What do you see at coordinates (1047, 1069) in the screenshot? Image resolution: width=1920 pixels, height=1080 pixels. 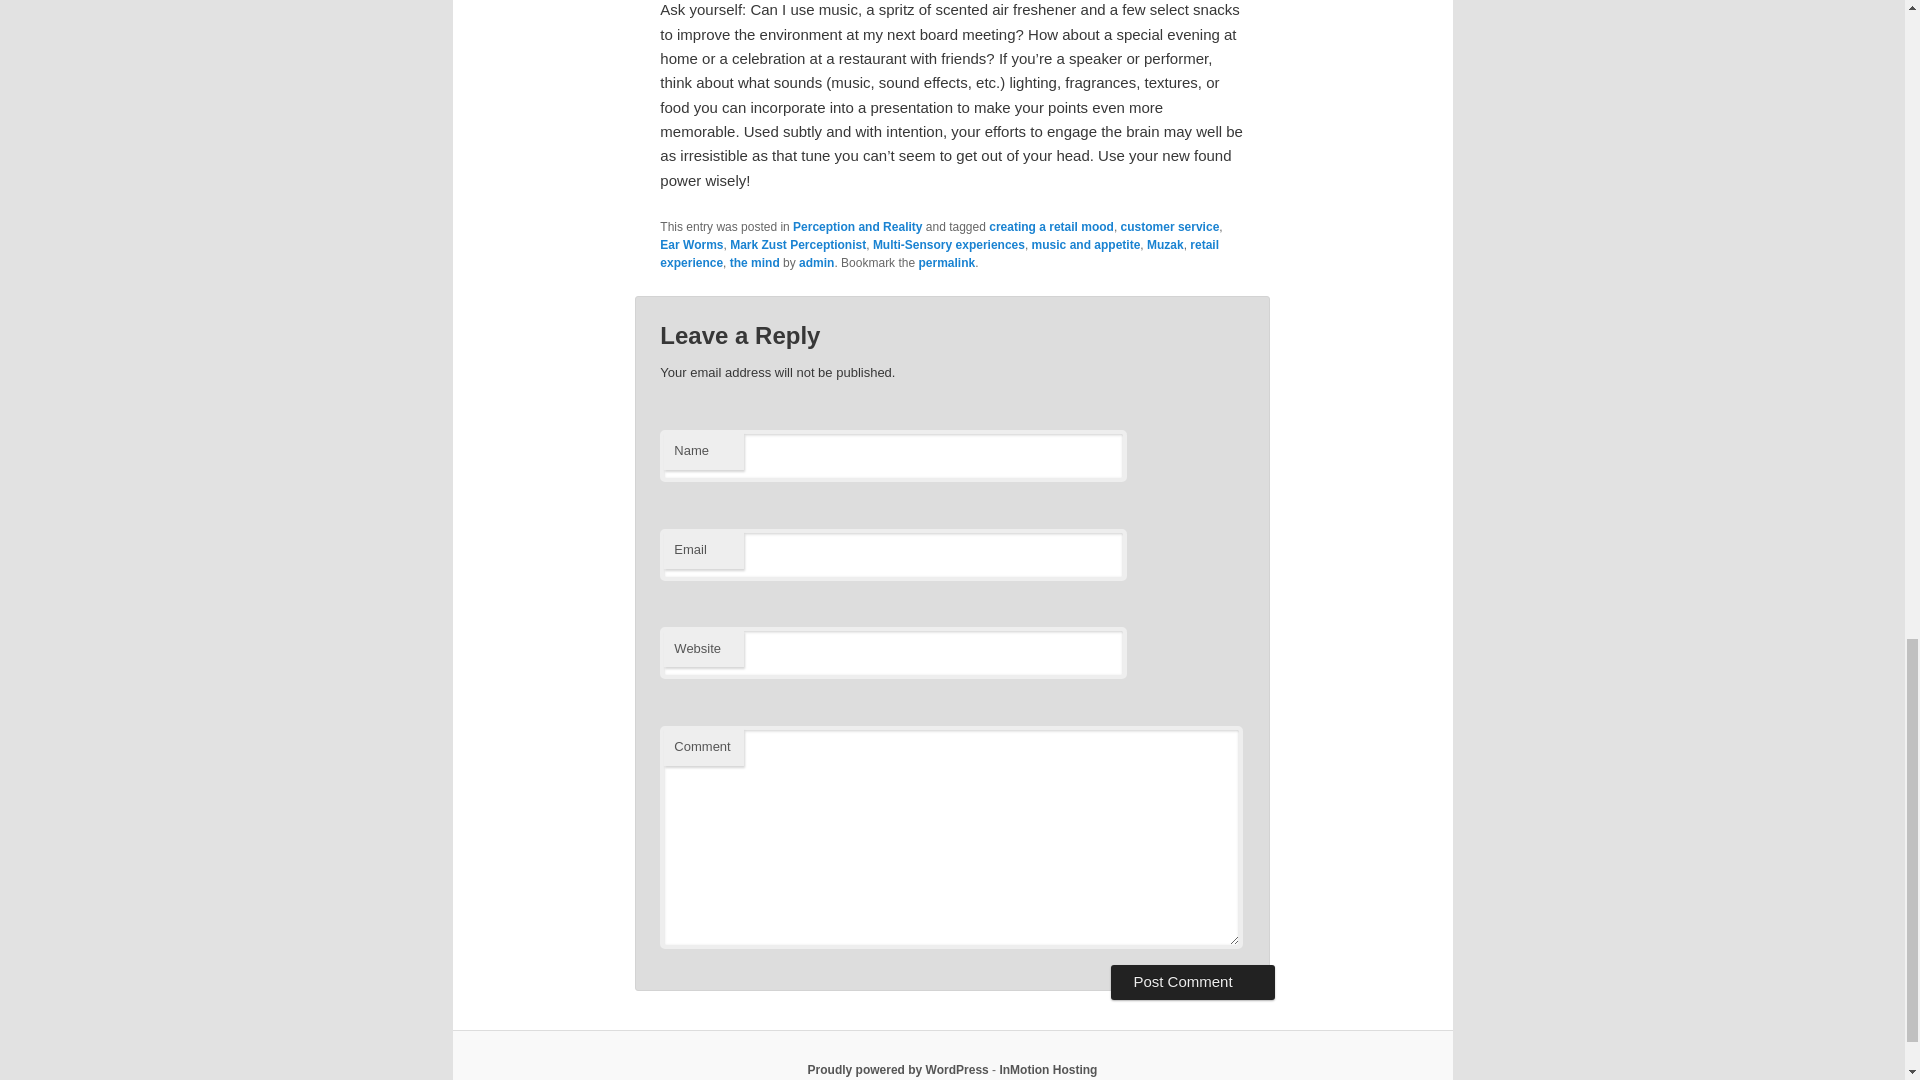 I see `InMotion Hosting` at bounding box center [1047, 1069].